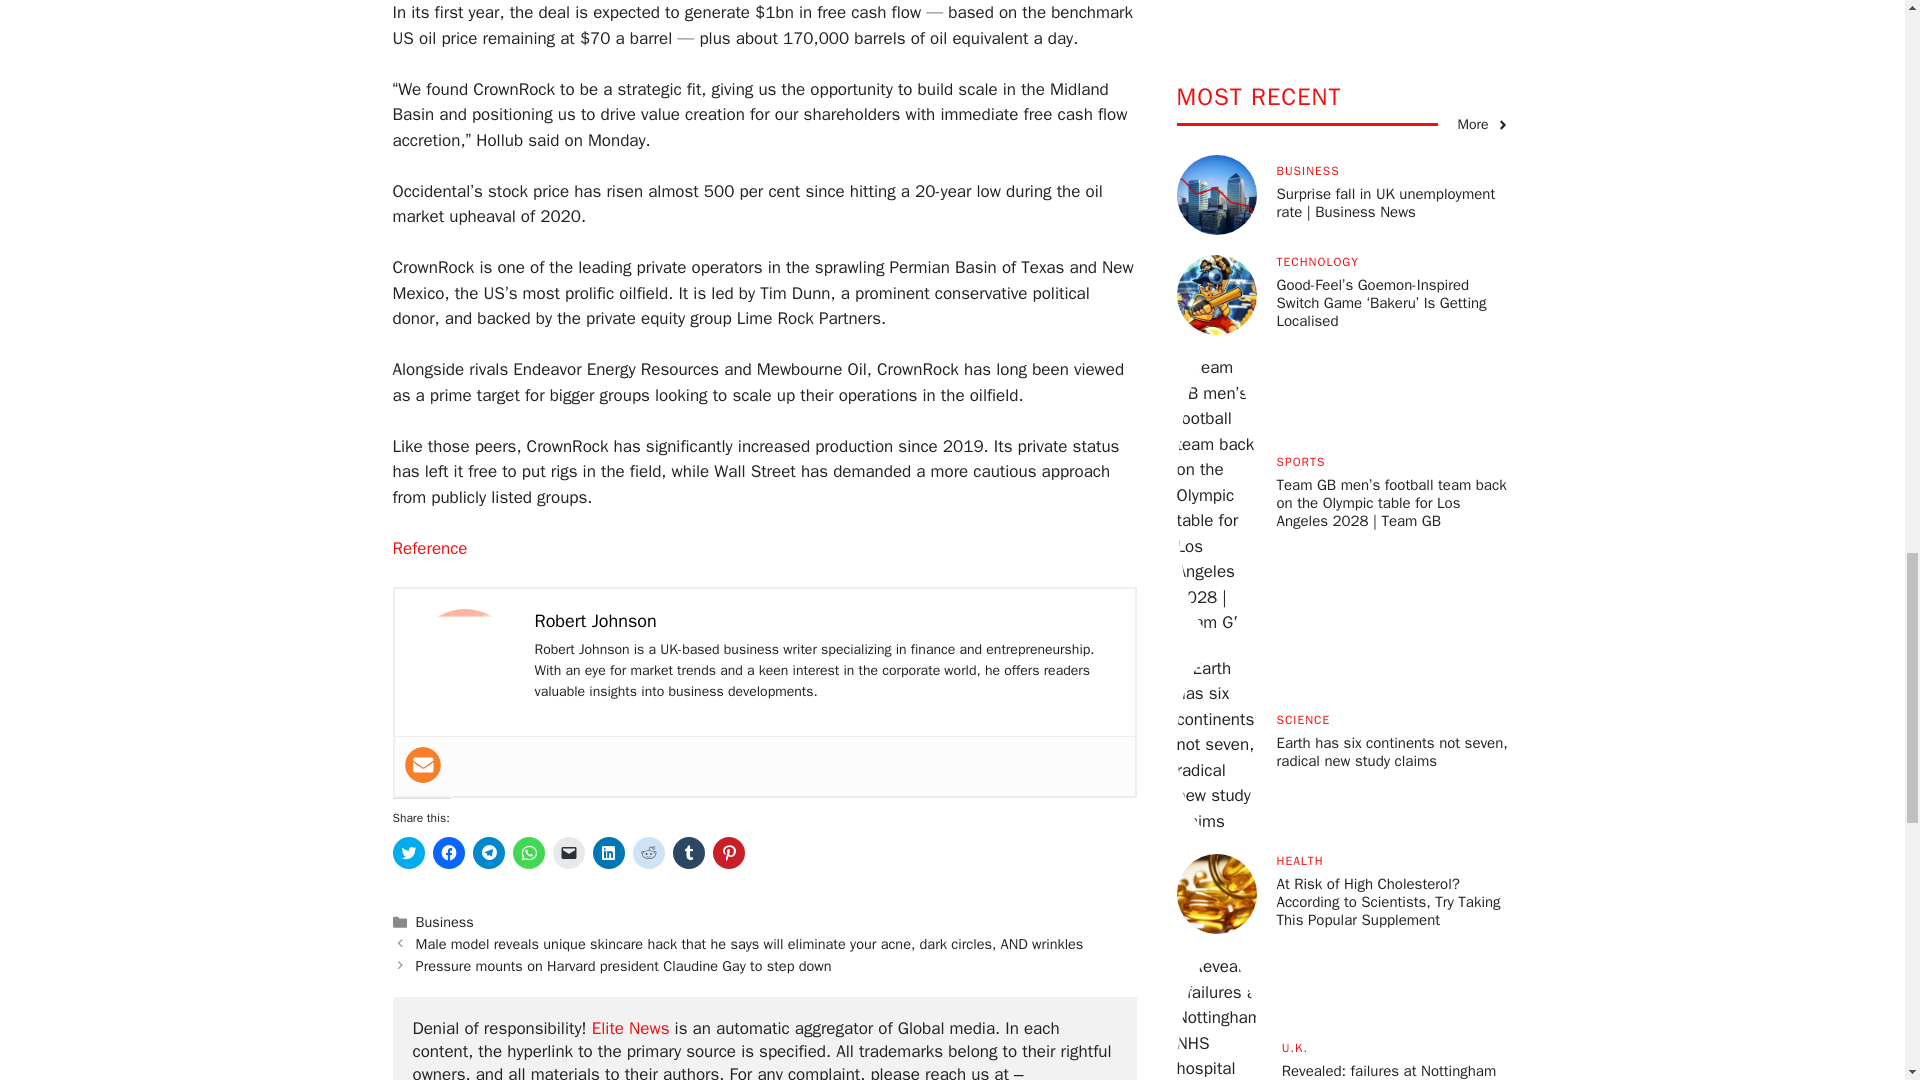 This screenshot has height=1080, width=1920. Describe the element at coordinates (448, 853) in the screenshot. I see `Click to share on Facebook` at that location.